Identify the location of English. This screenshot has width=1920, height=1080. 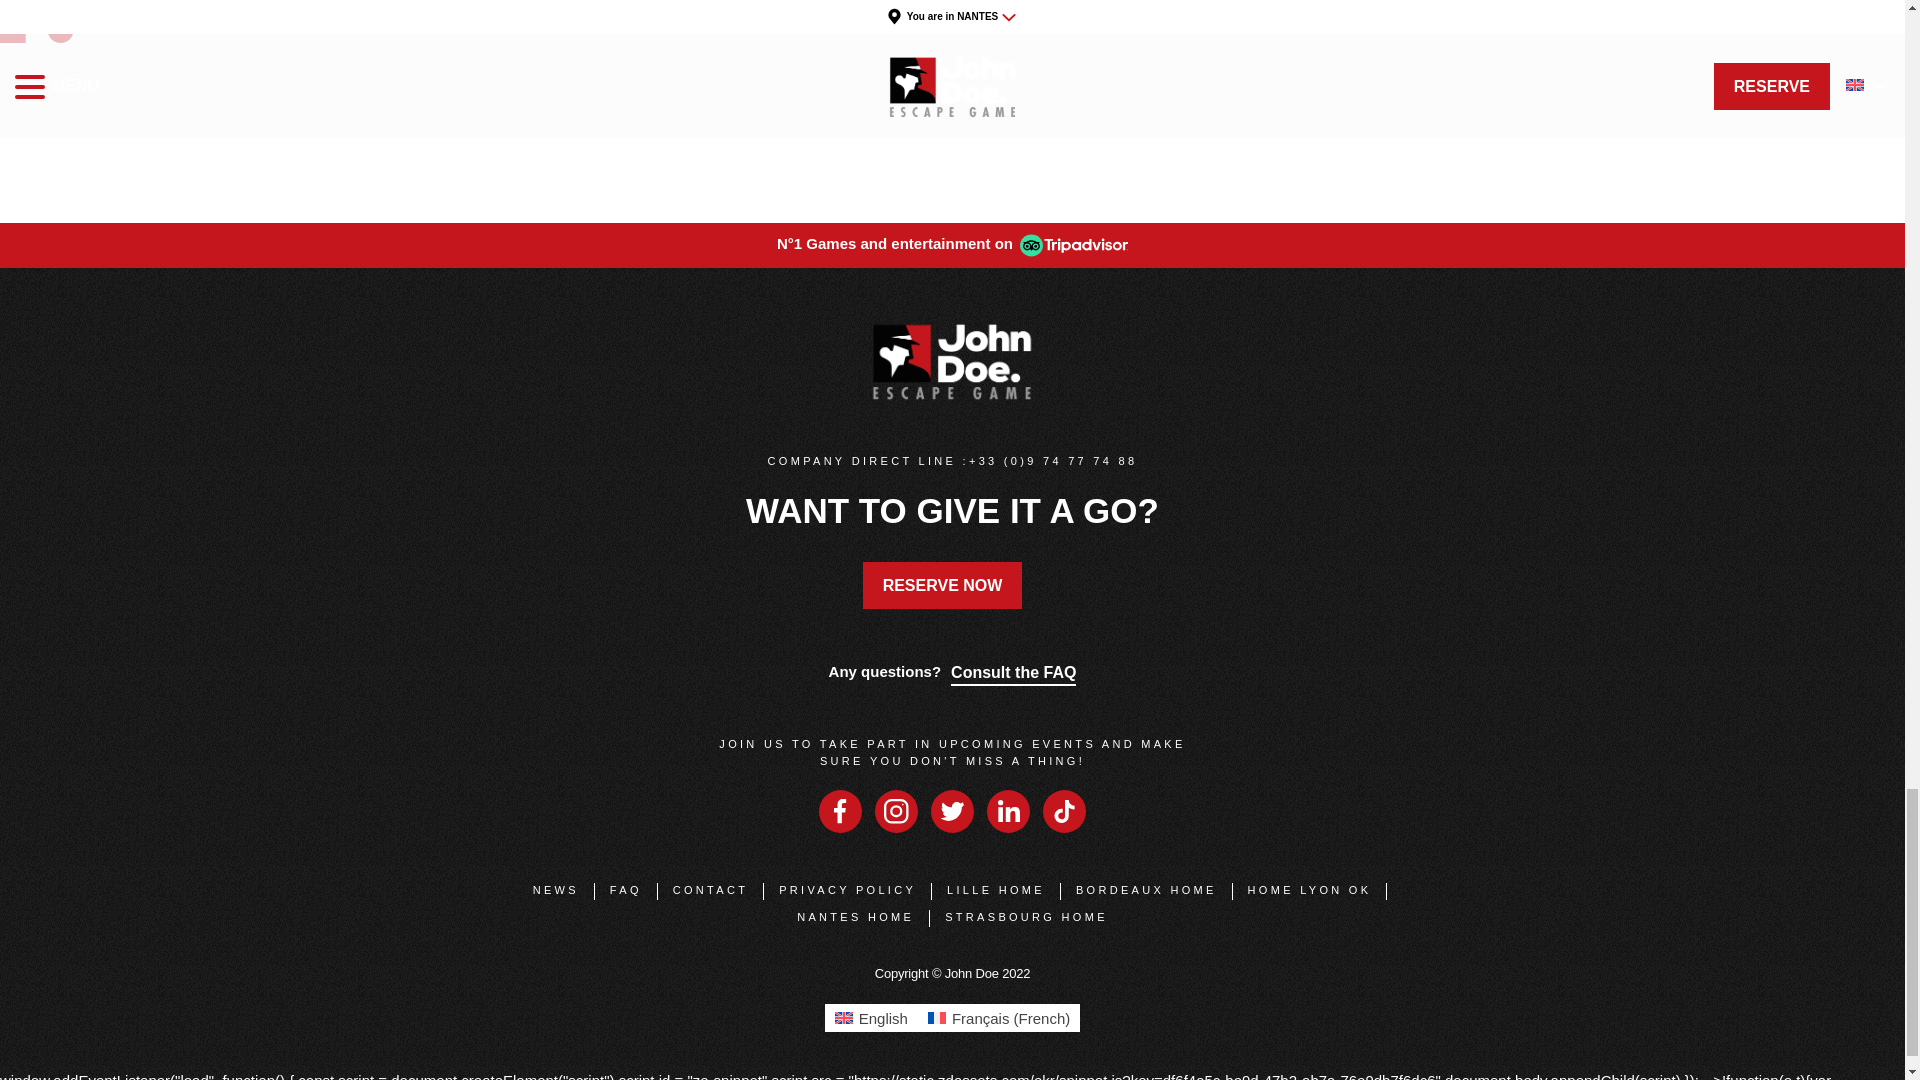
(871, 983).